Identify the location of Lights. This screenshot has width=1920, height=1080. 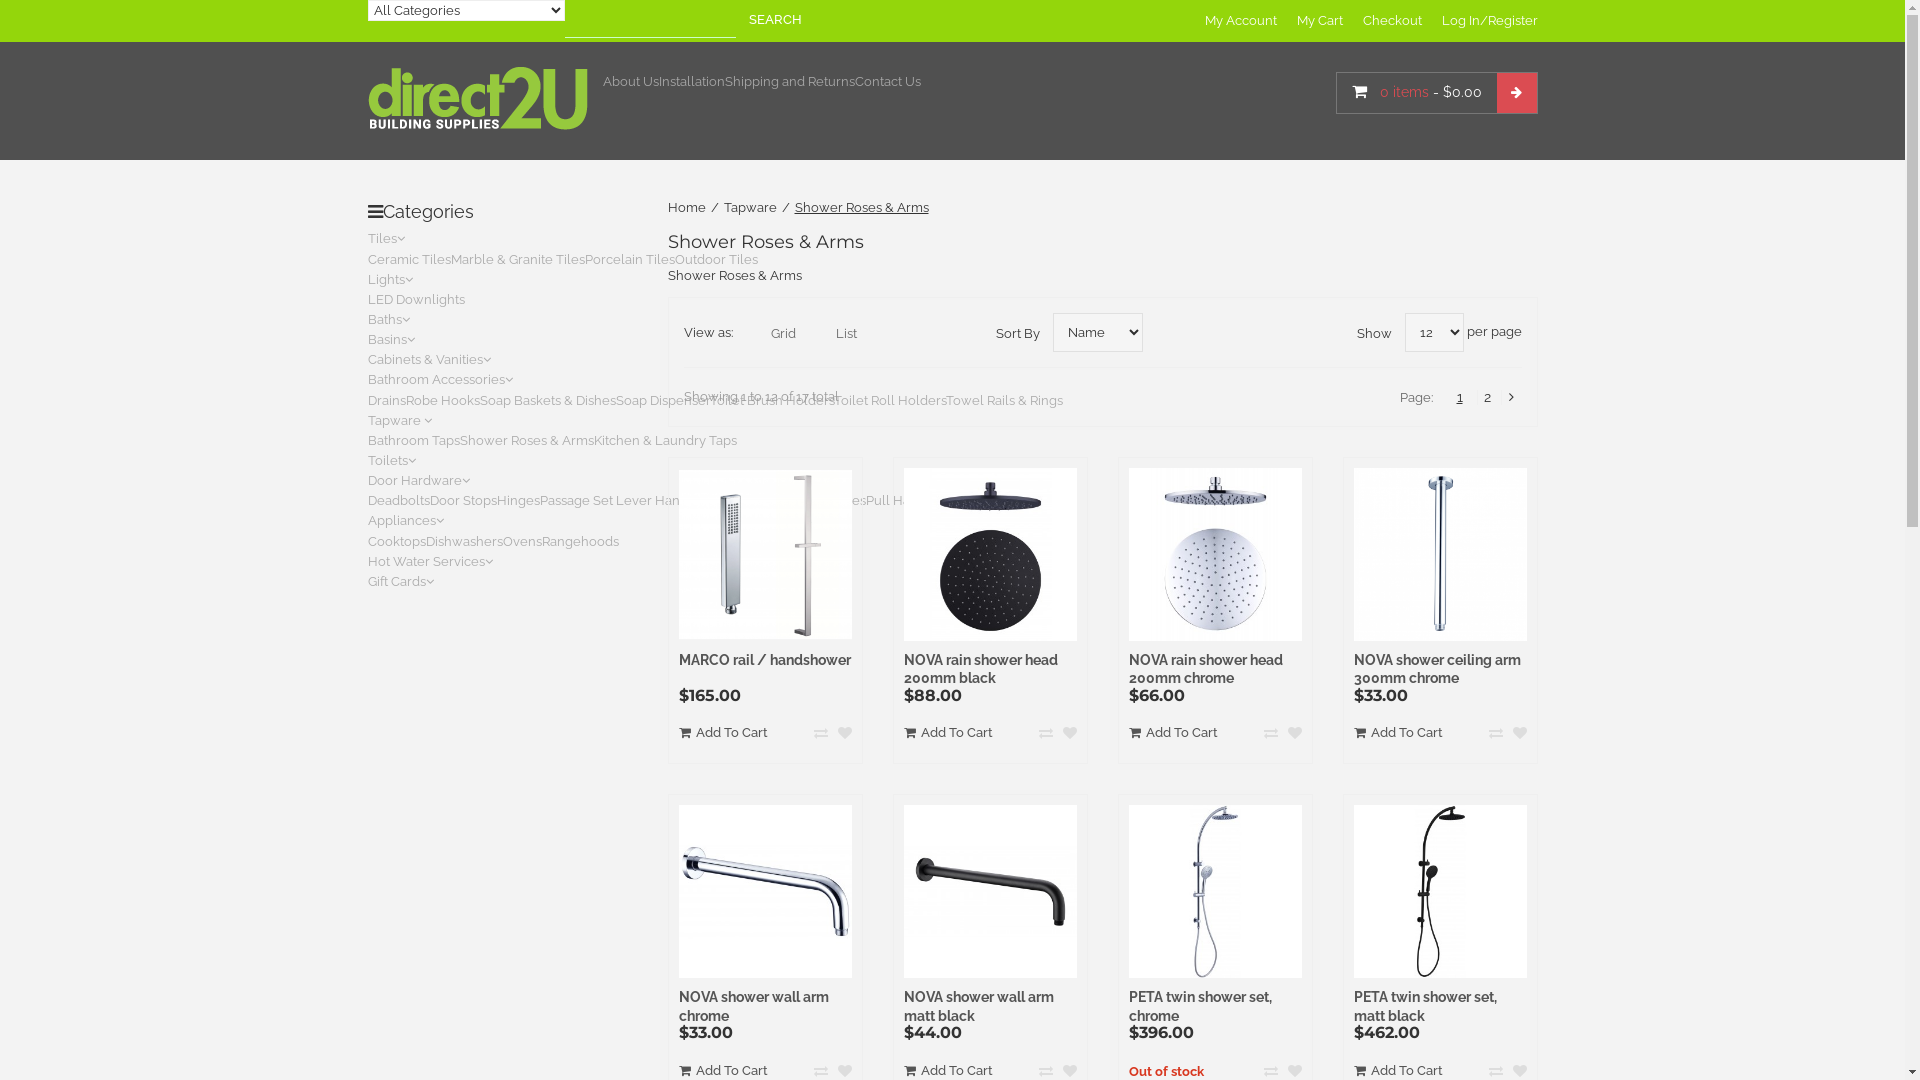
(390, 280).